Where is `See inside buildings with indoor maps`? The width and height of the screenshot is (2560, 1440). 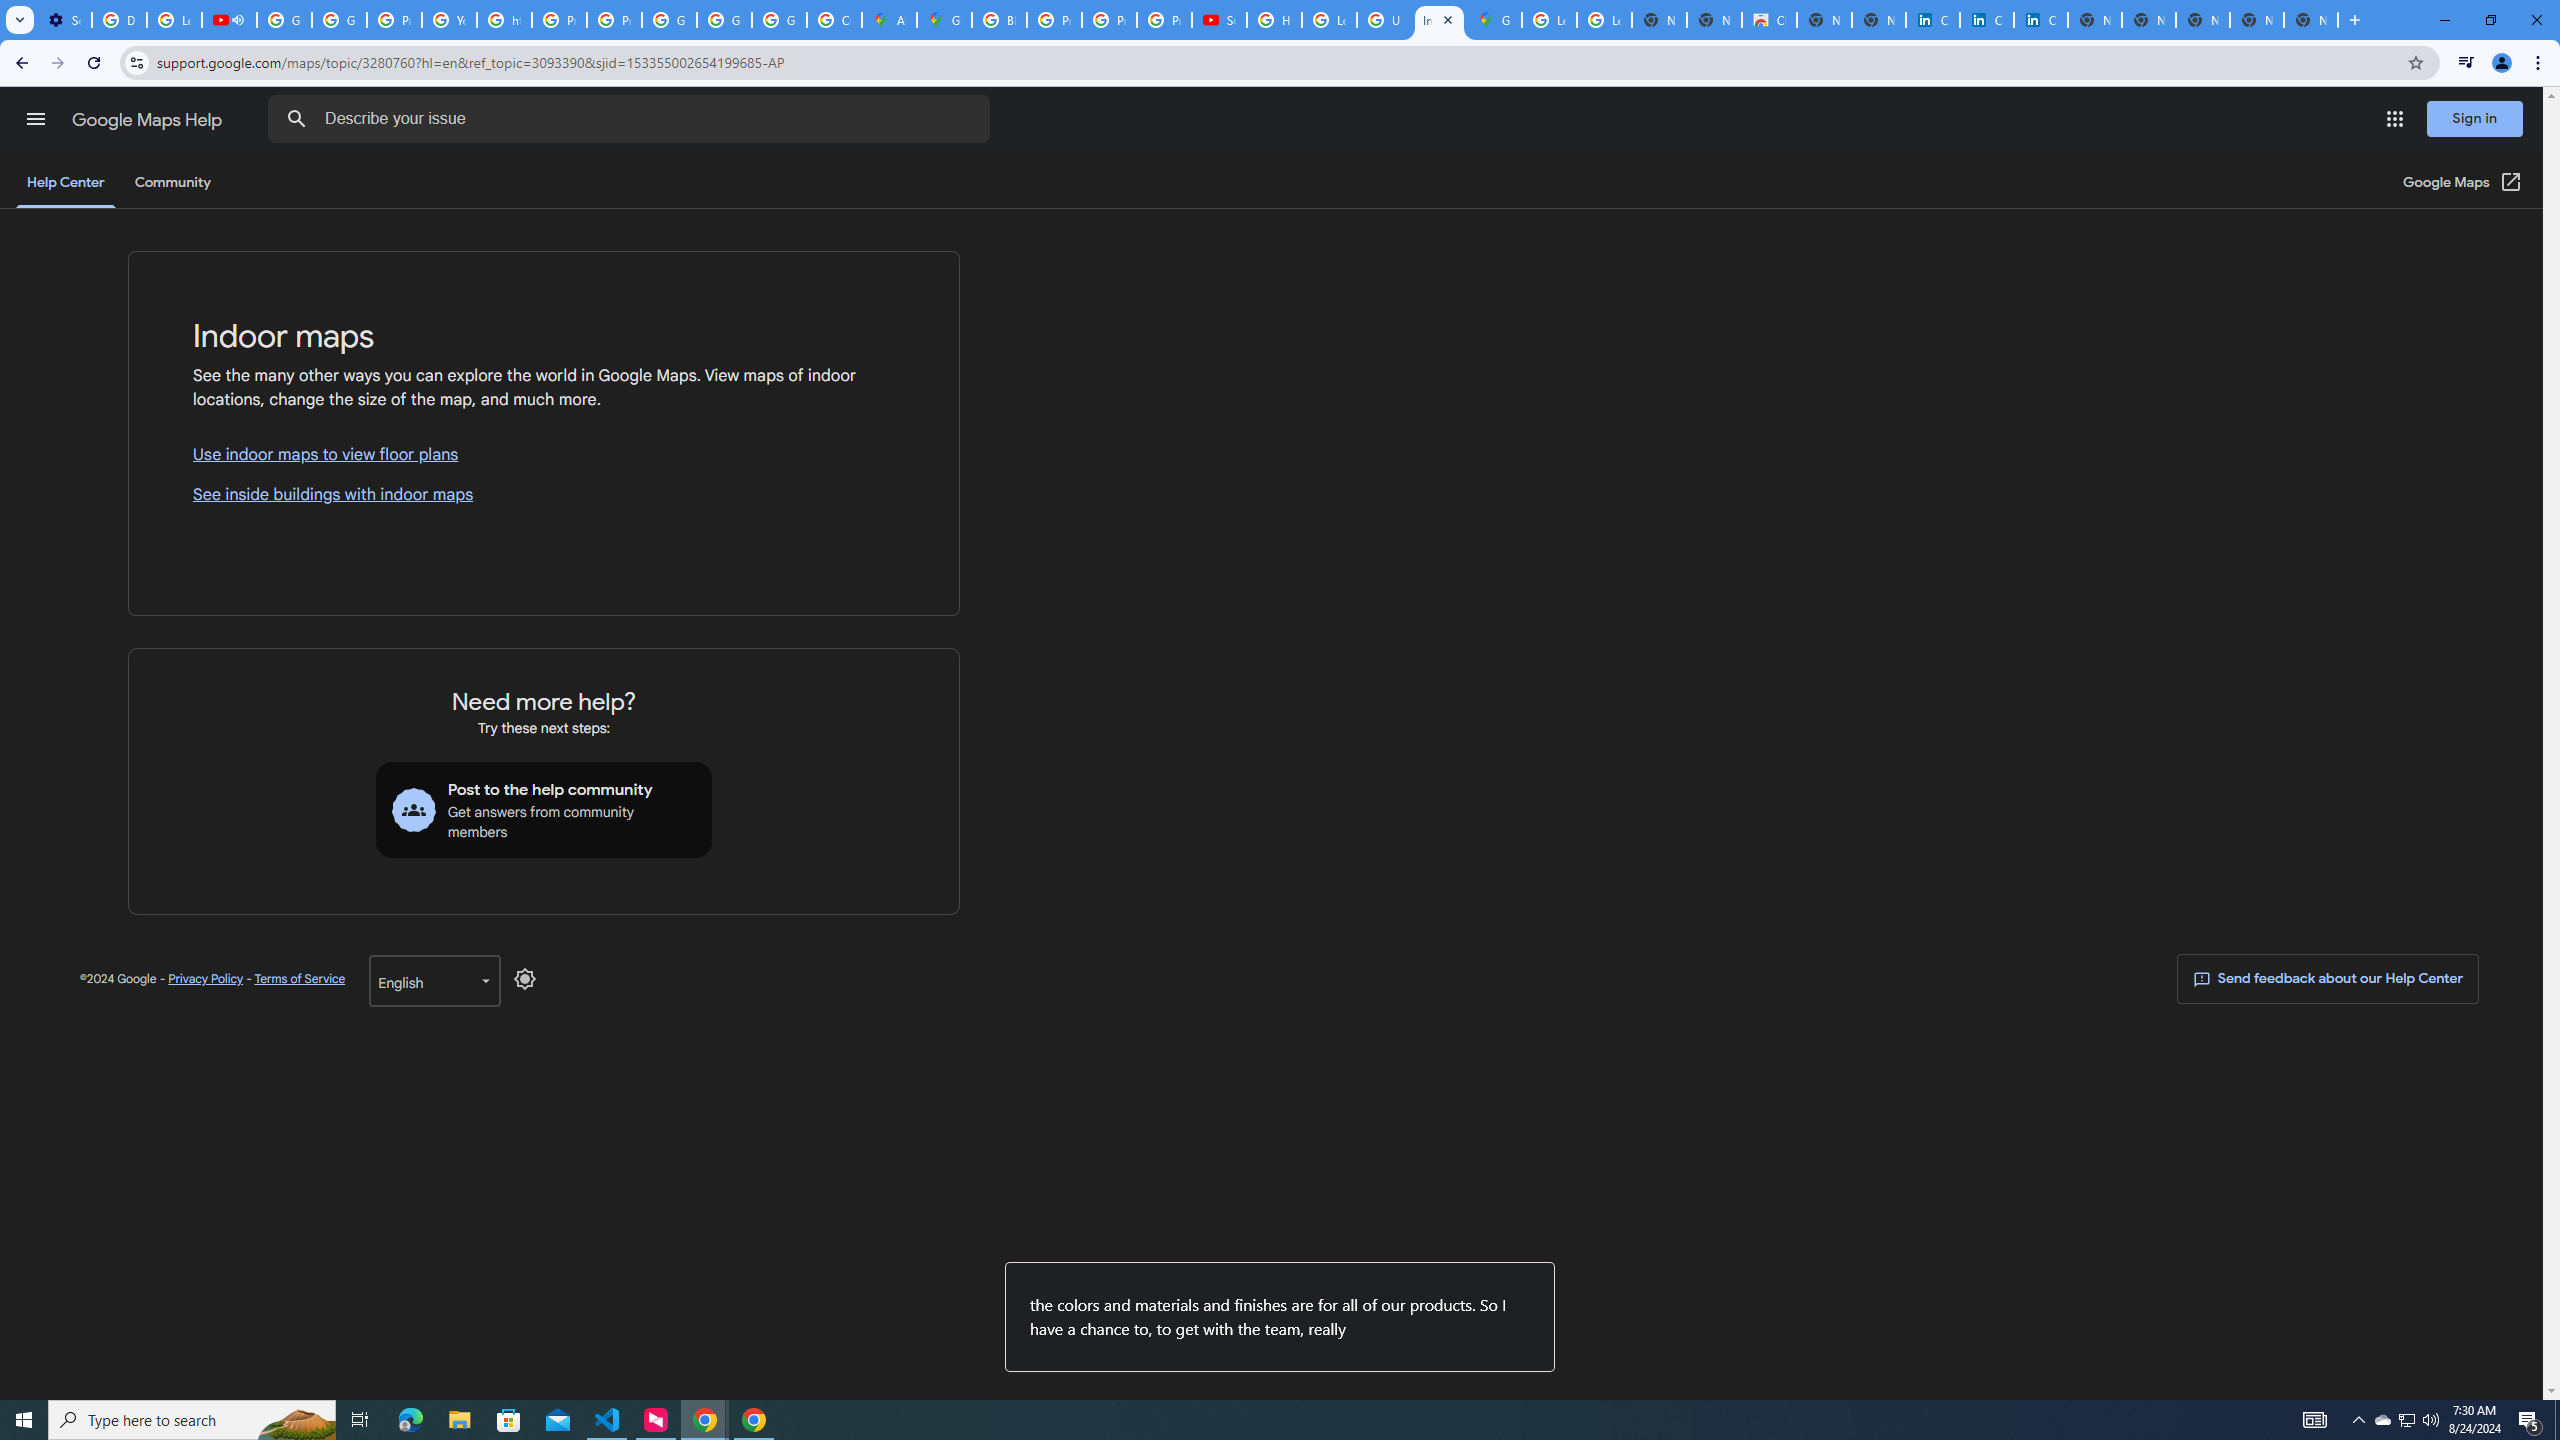
See inside buildings with indoor maps is located at coordinates (544, 494).